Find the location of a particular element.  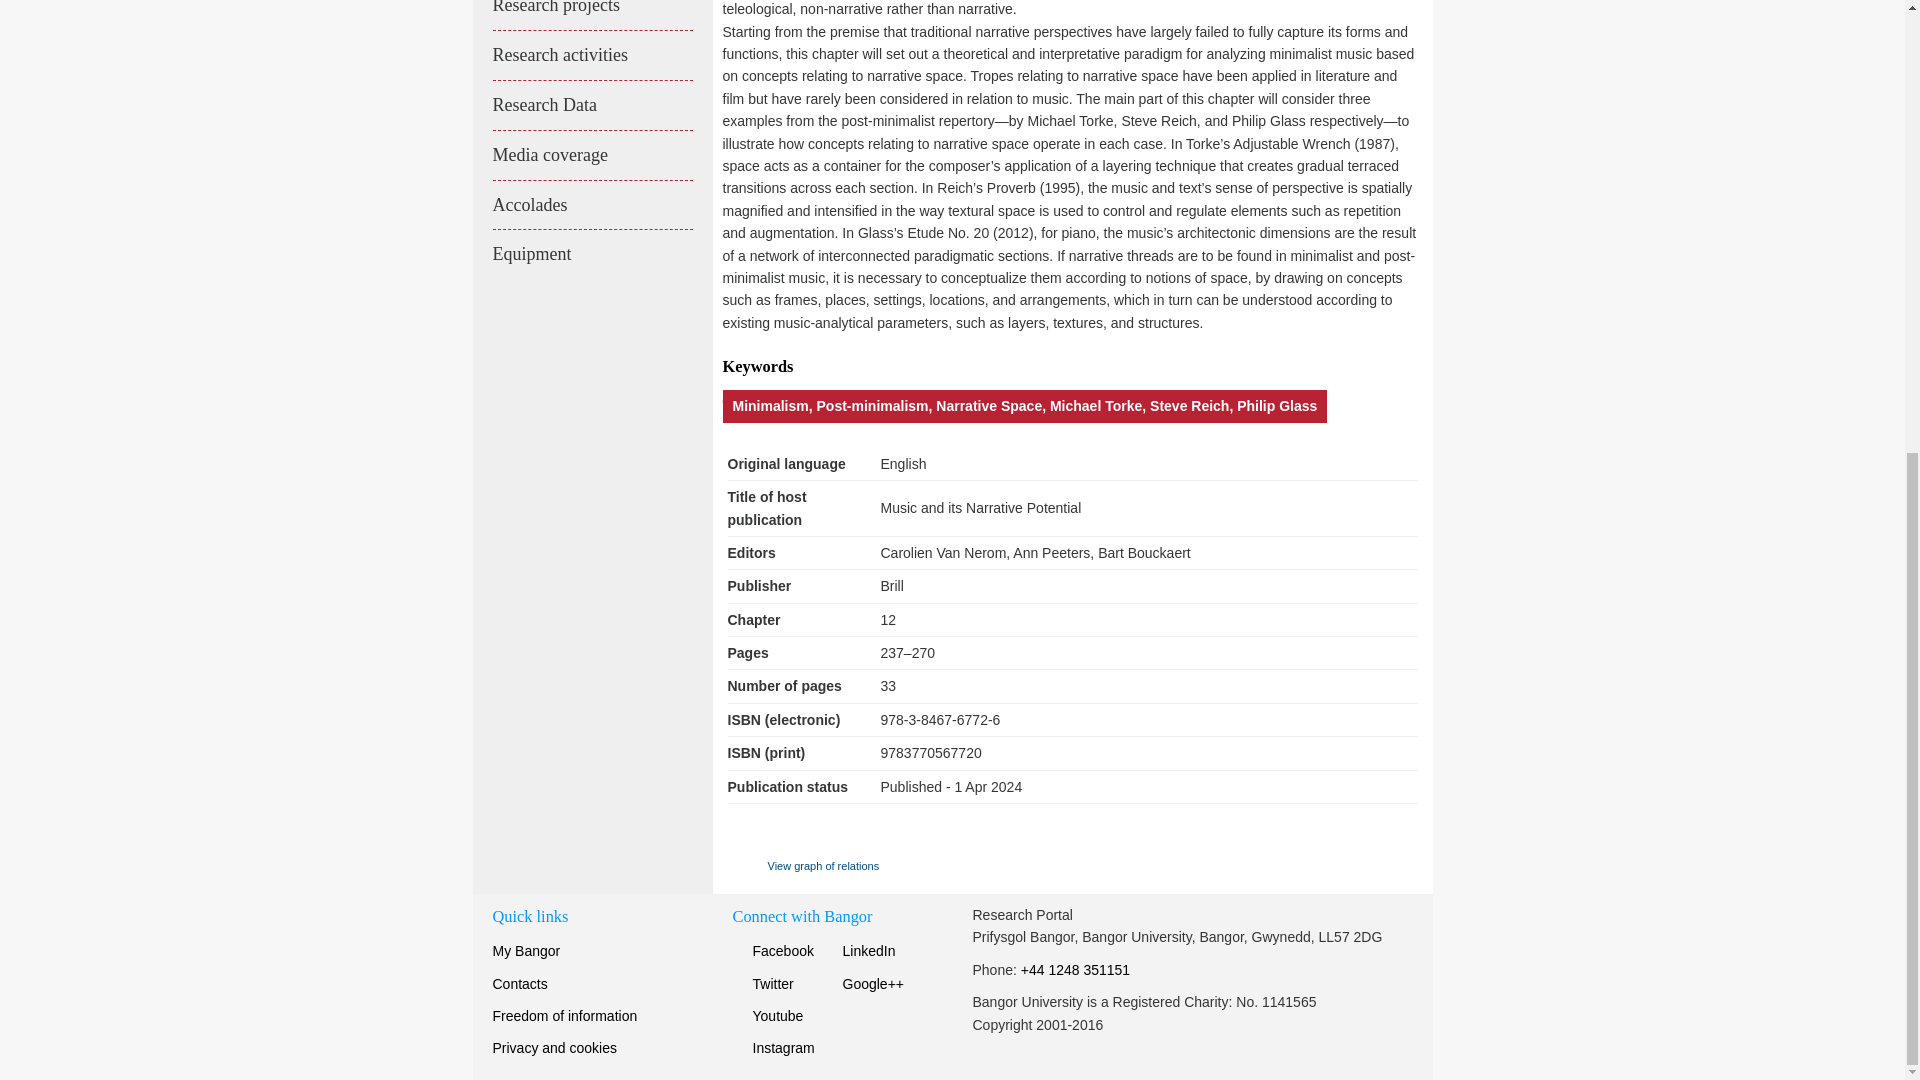

Facebook is located at coordinates (772, 950).